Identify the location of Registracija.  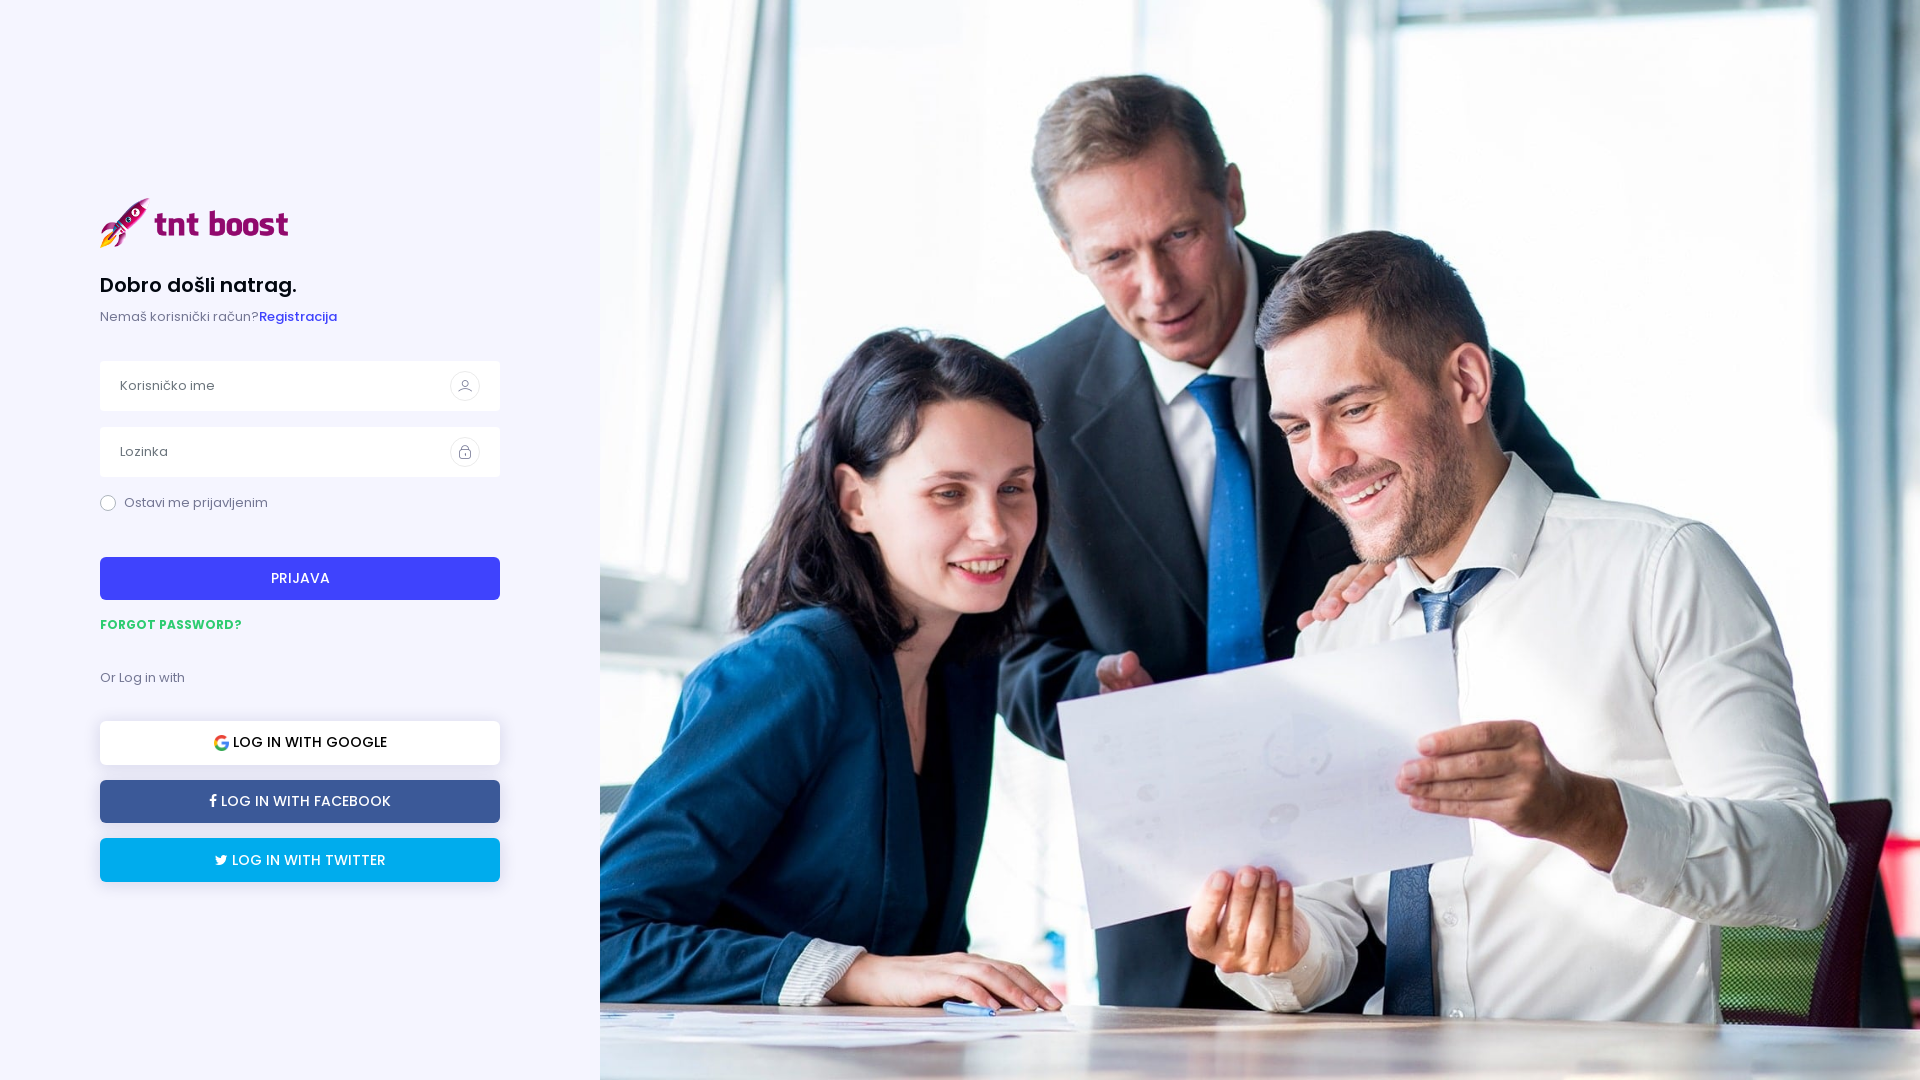
(298, 316).